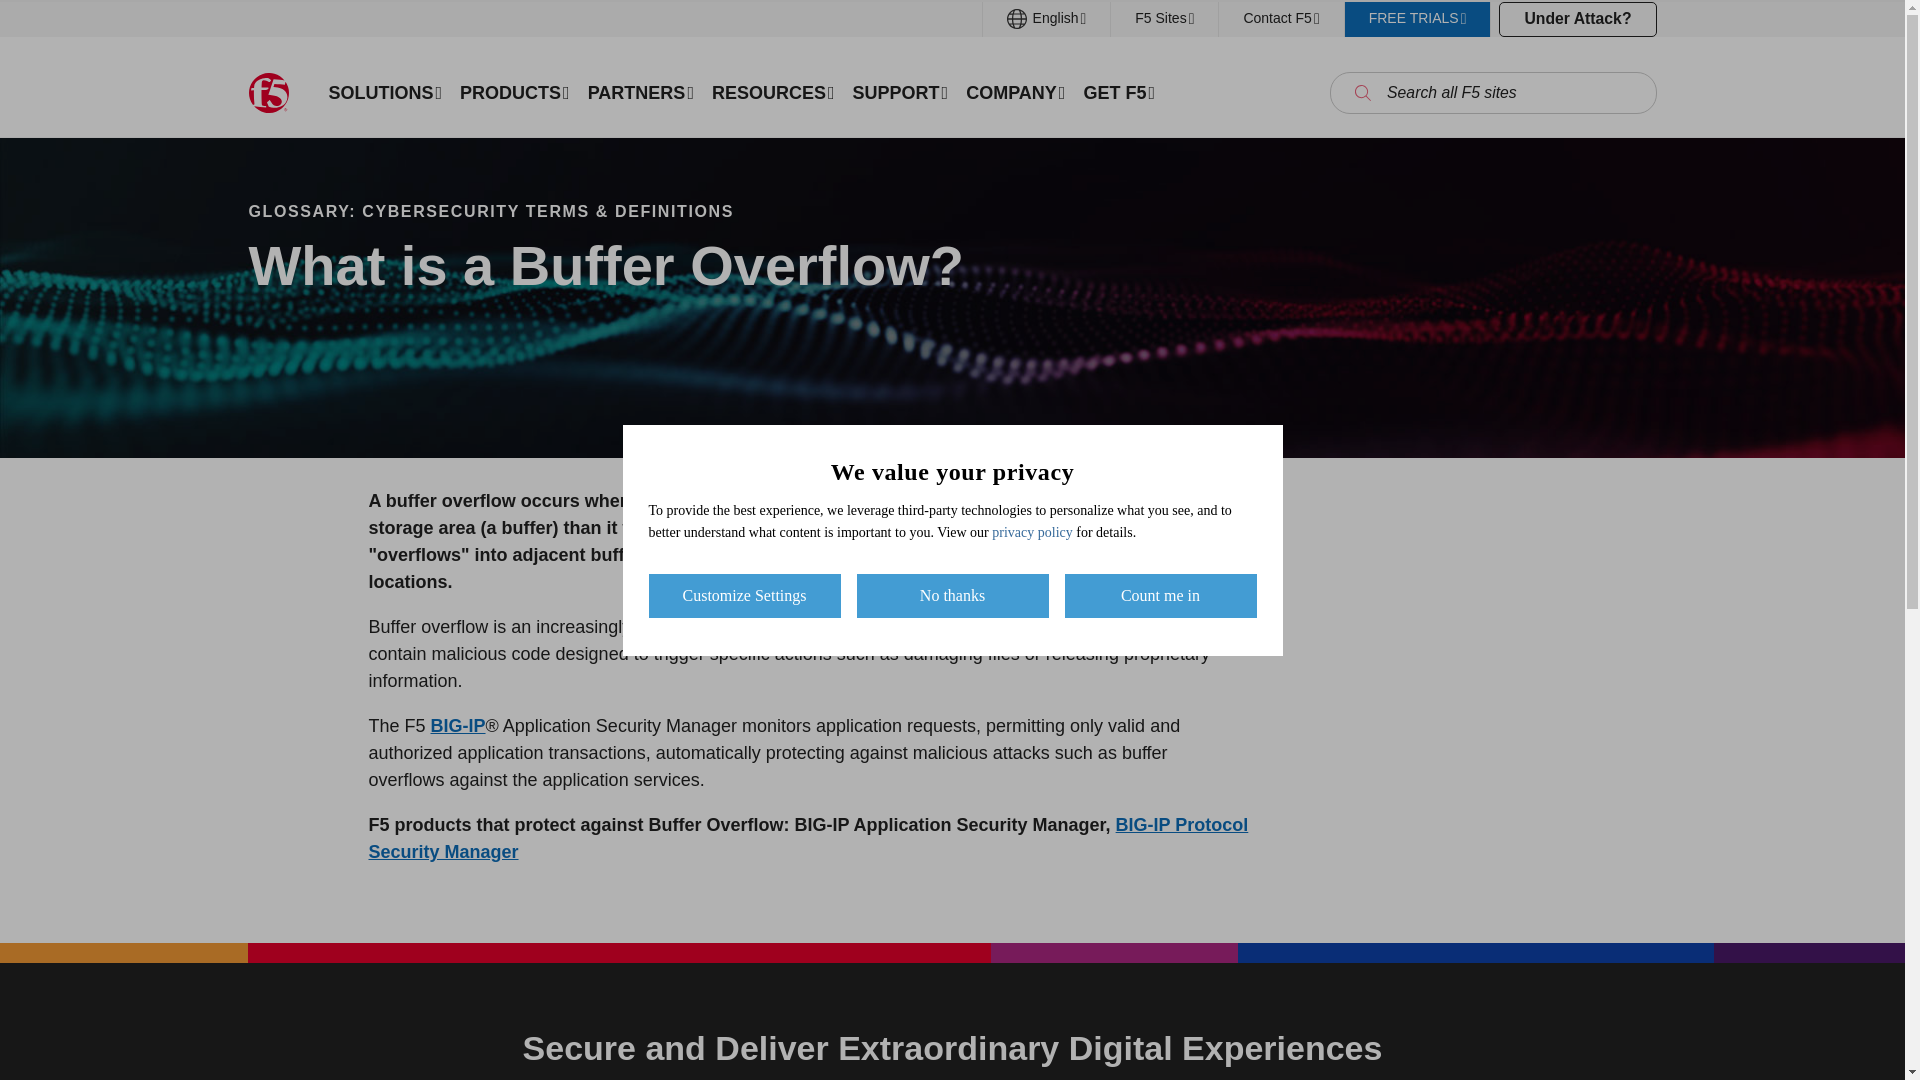 The height and width of the screenshot is (1080, 1920). I want to click on PARTNERS, so click(640, 92).